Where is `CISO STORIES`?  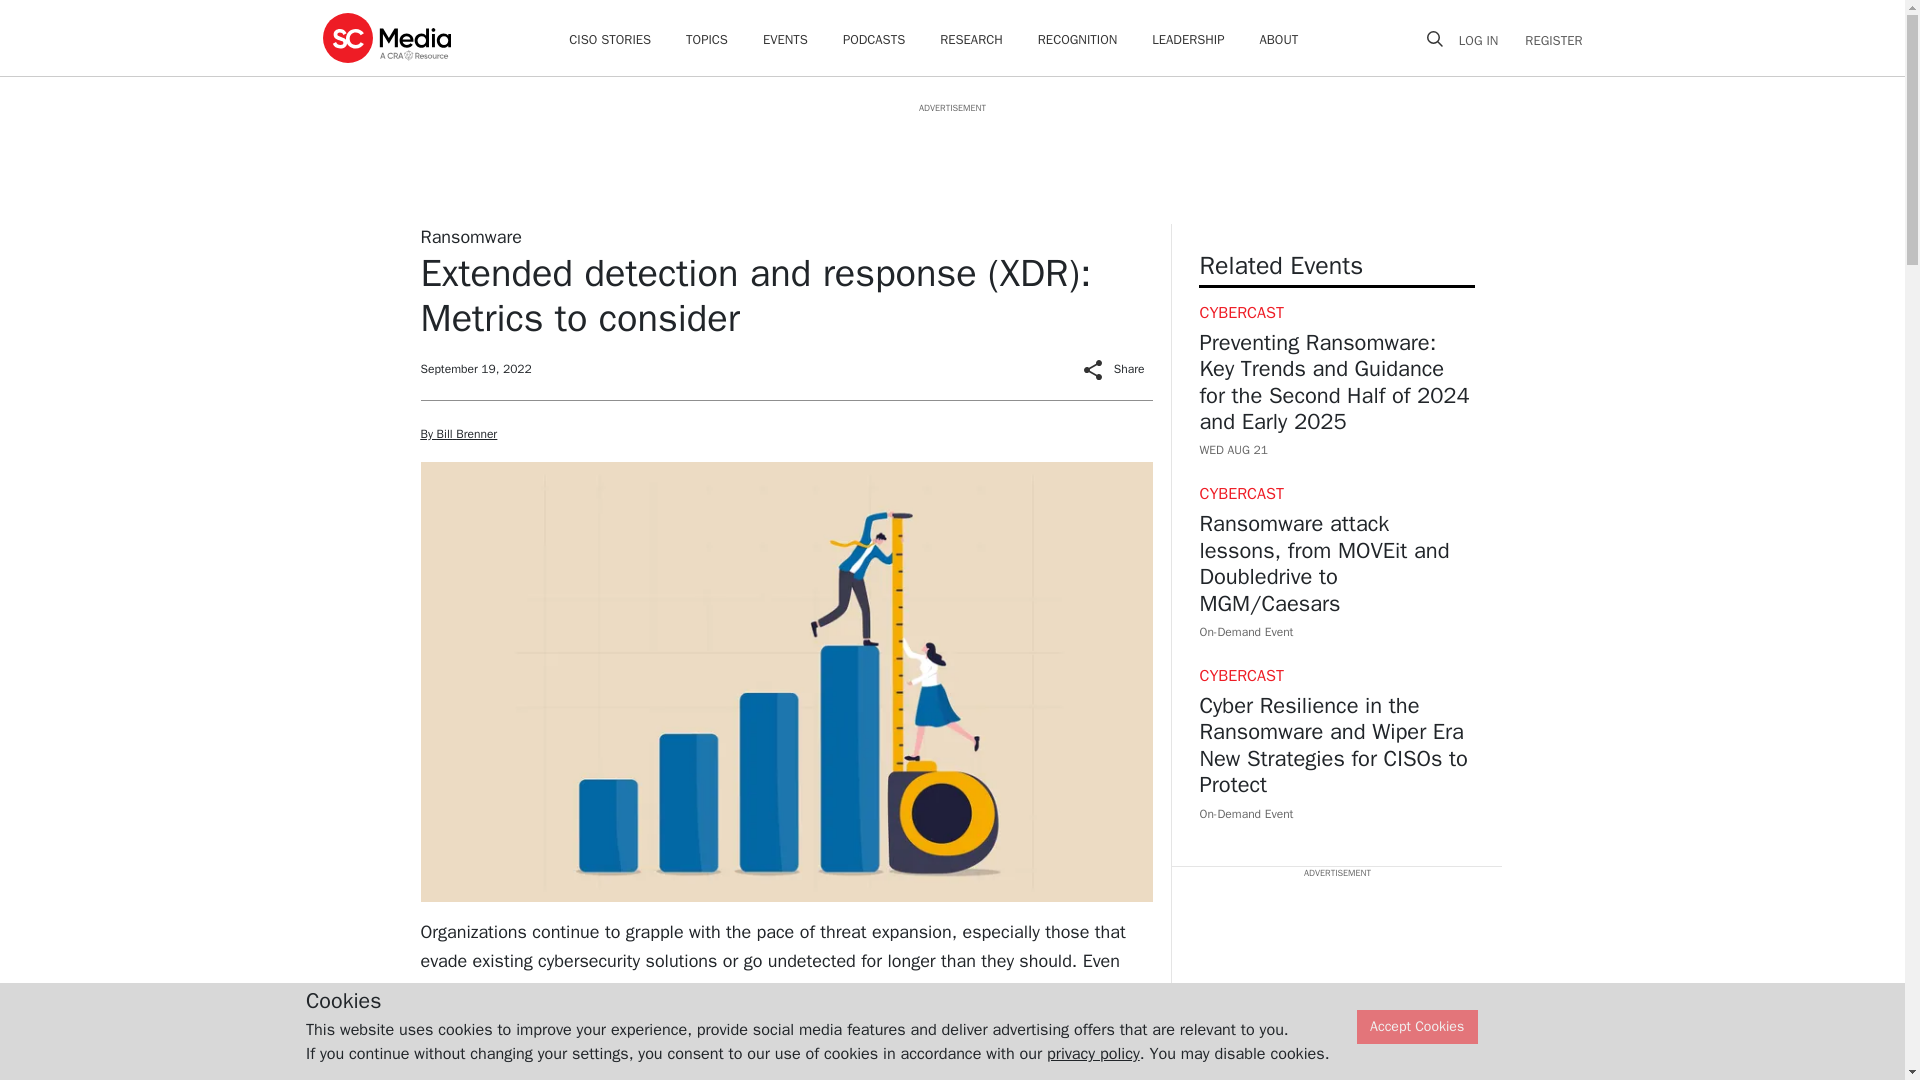
CISO STORIES is located at coordinates (609, 40).